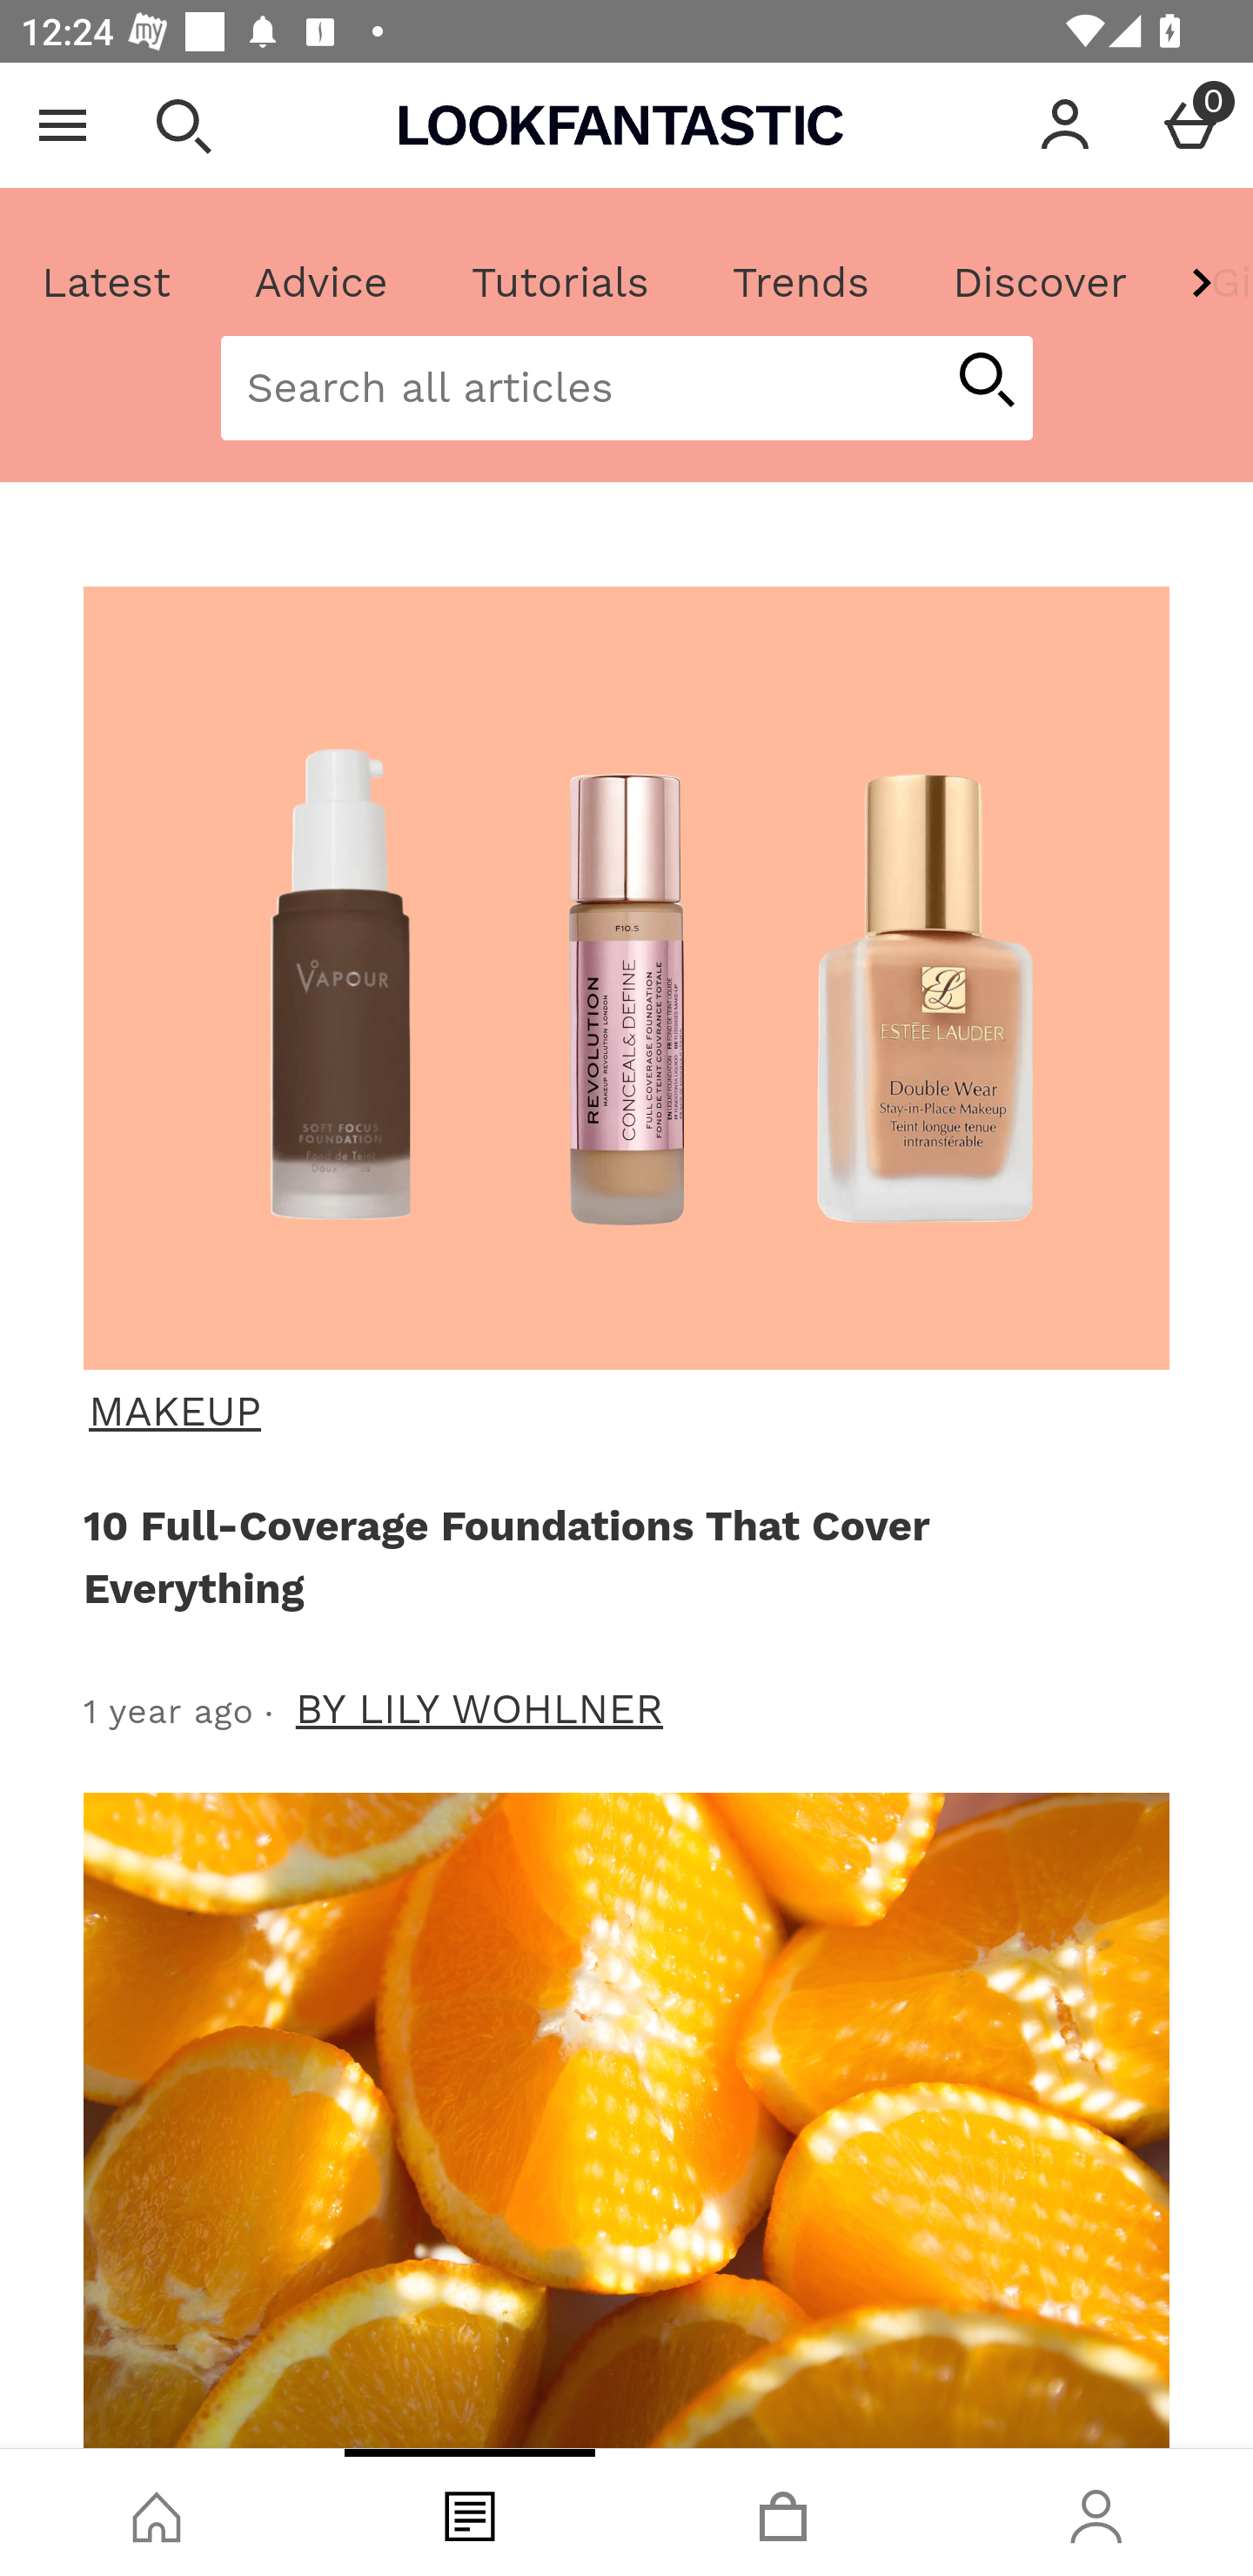 The image size is (1253, 2576). Describe the element at coordinates (321, 283) in the screenshot. I see `Advice` at that location.